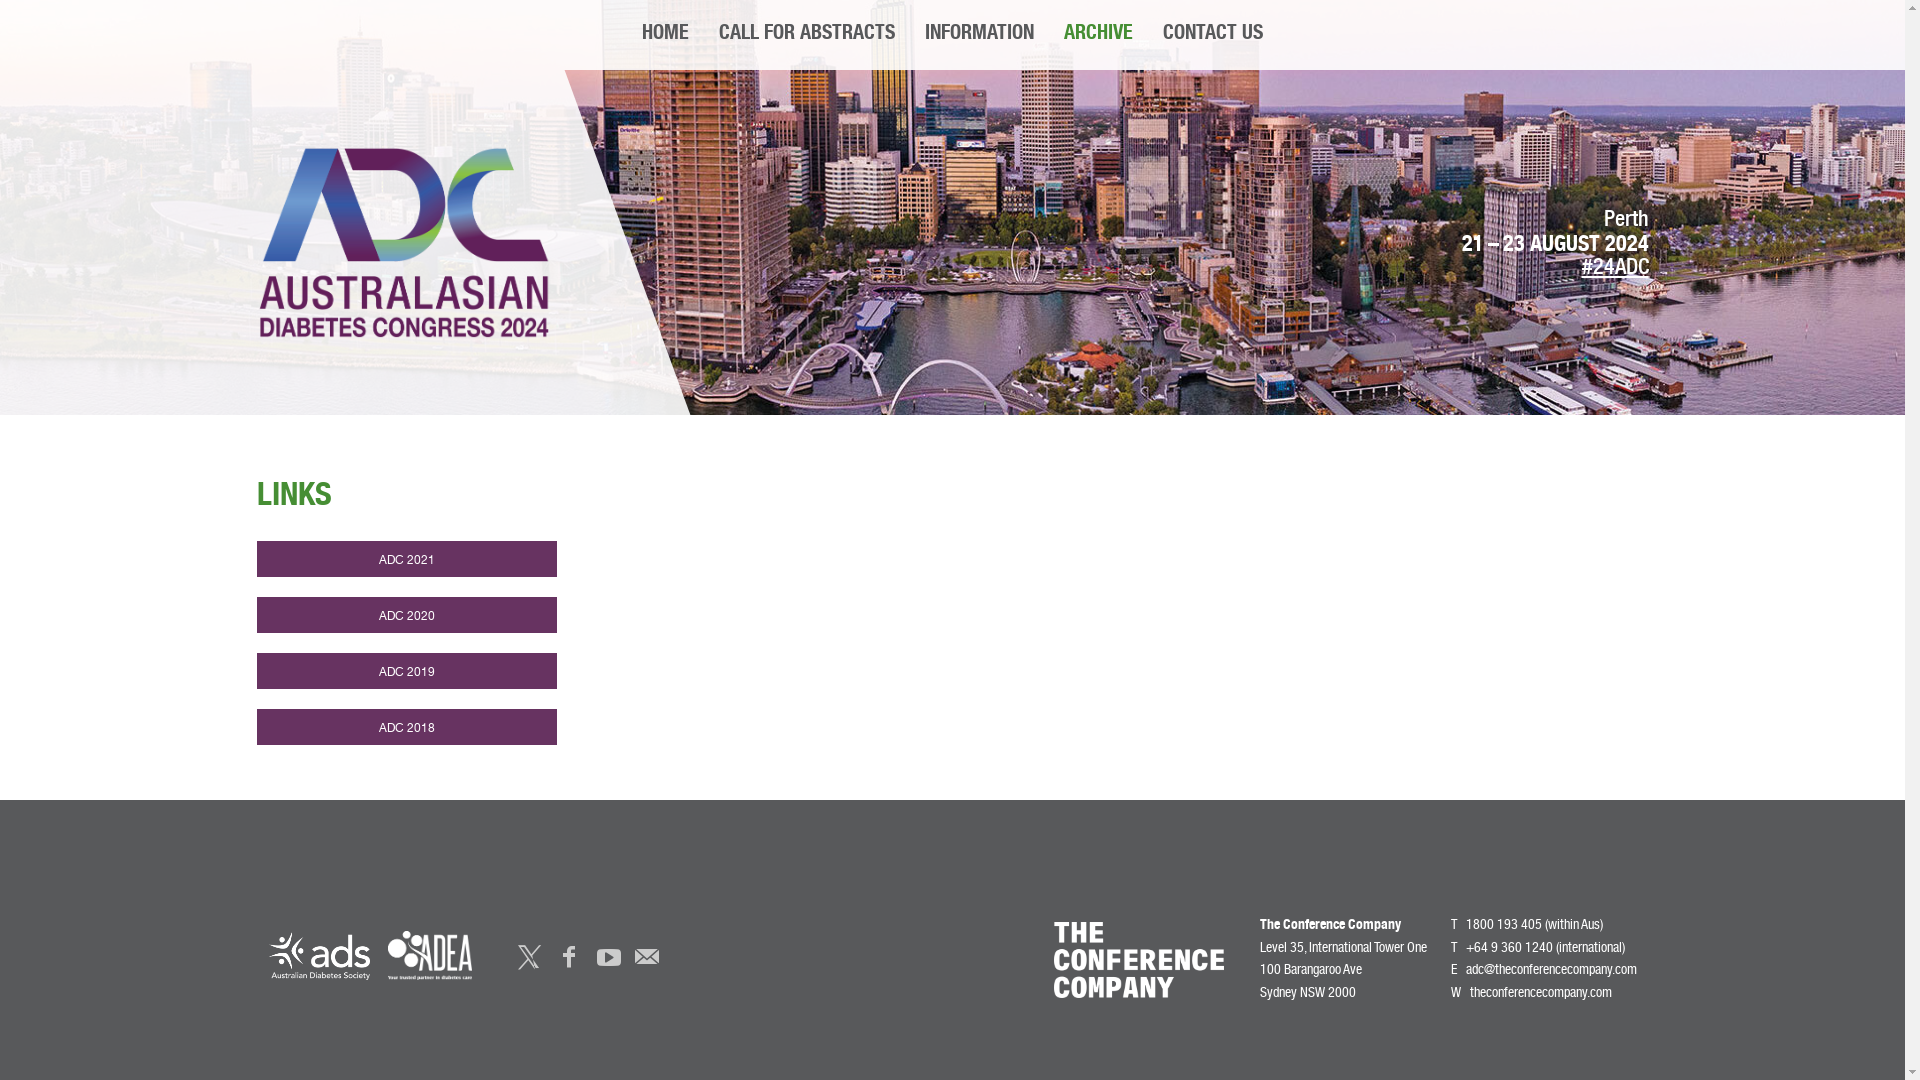 This screenshot has width=1920, height=1080. Describe the element at coordinates (1552, 971) in the screenshot. I see `adc@theconferencecompany.com` at that location.